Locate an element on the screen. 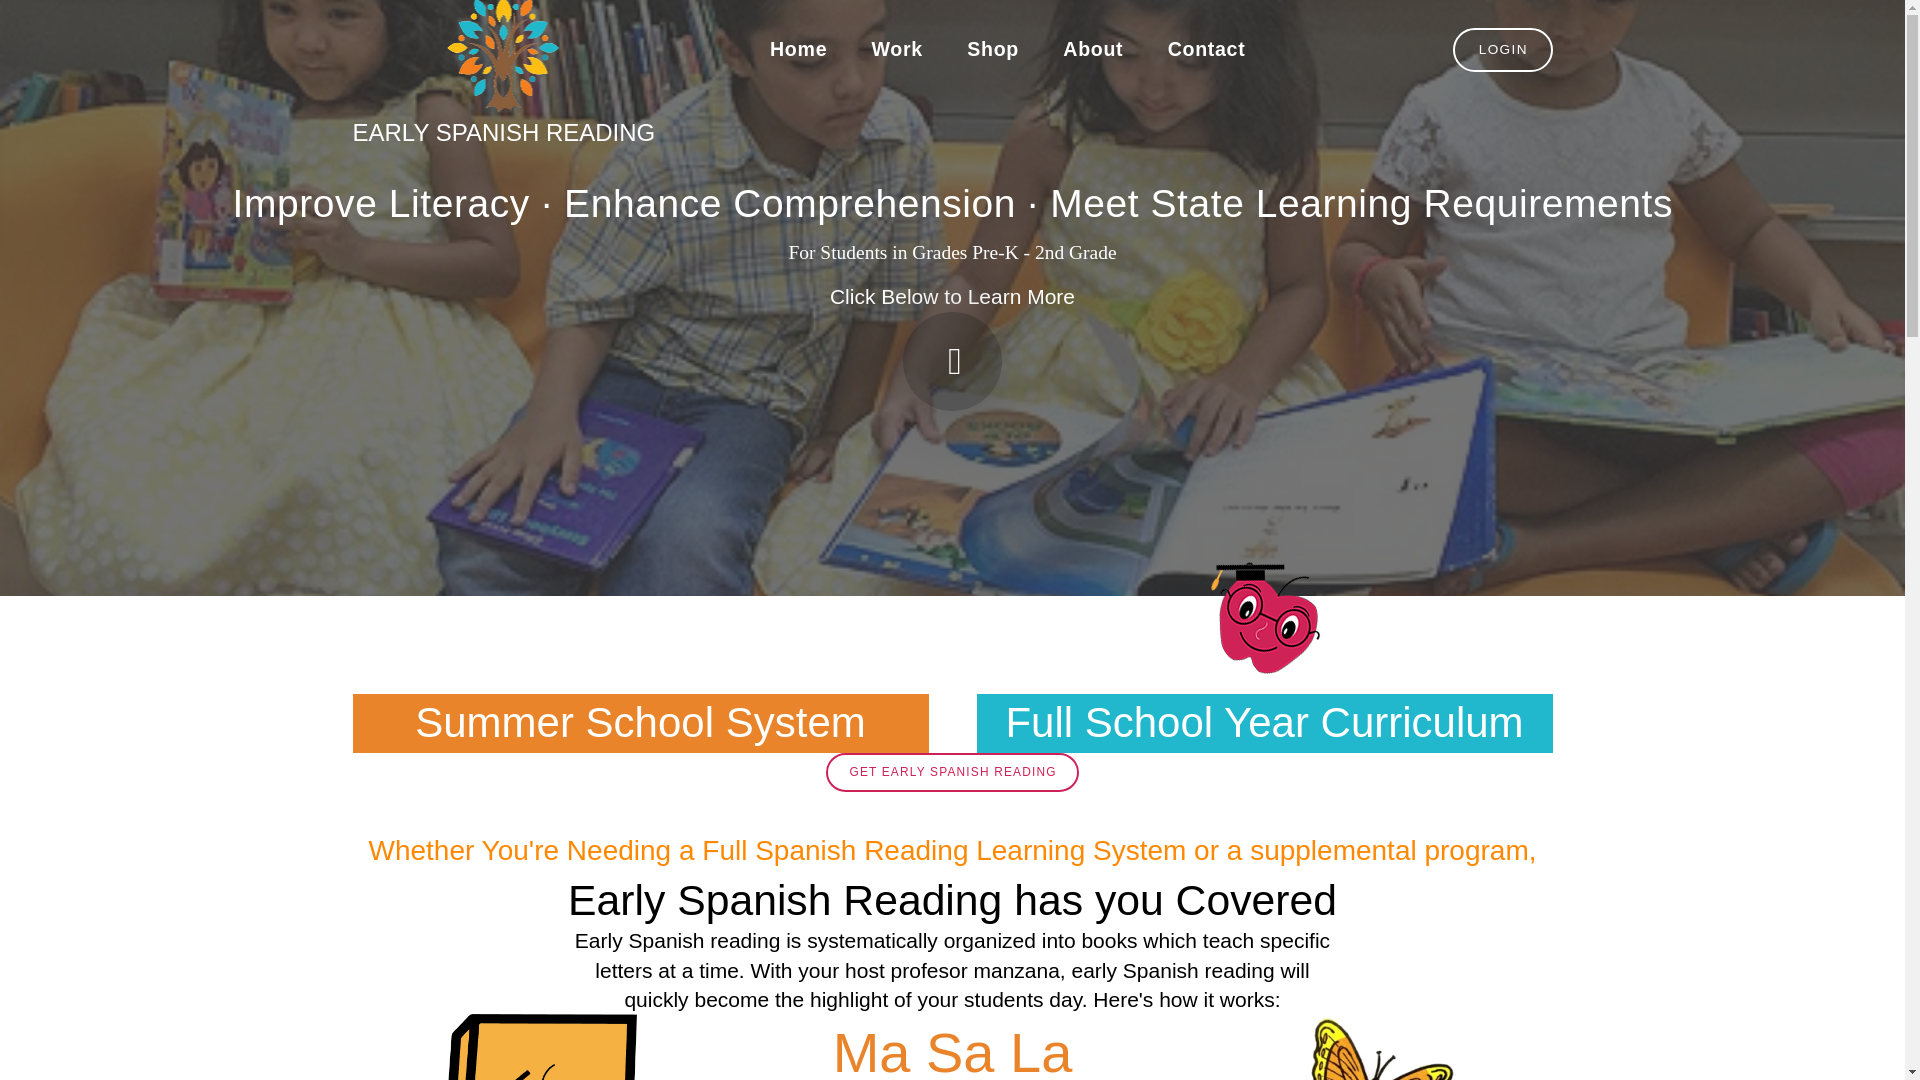 Image resolution: width=1920 pixels, height=1080 pixels. LOGIN is located at coordinates (1503, 50).